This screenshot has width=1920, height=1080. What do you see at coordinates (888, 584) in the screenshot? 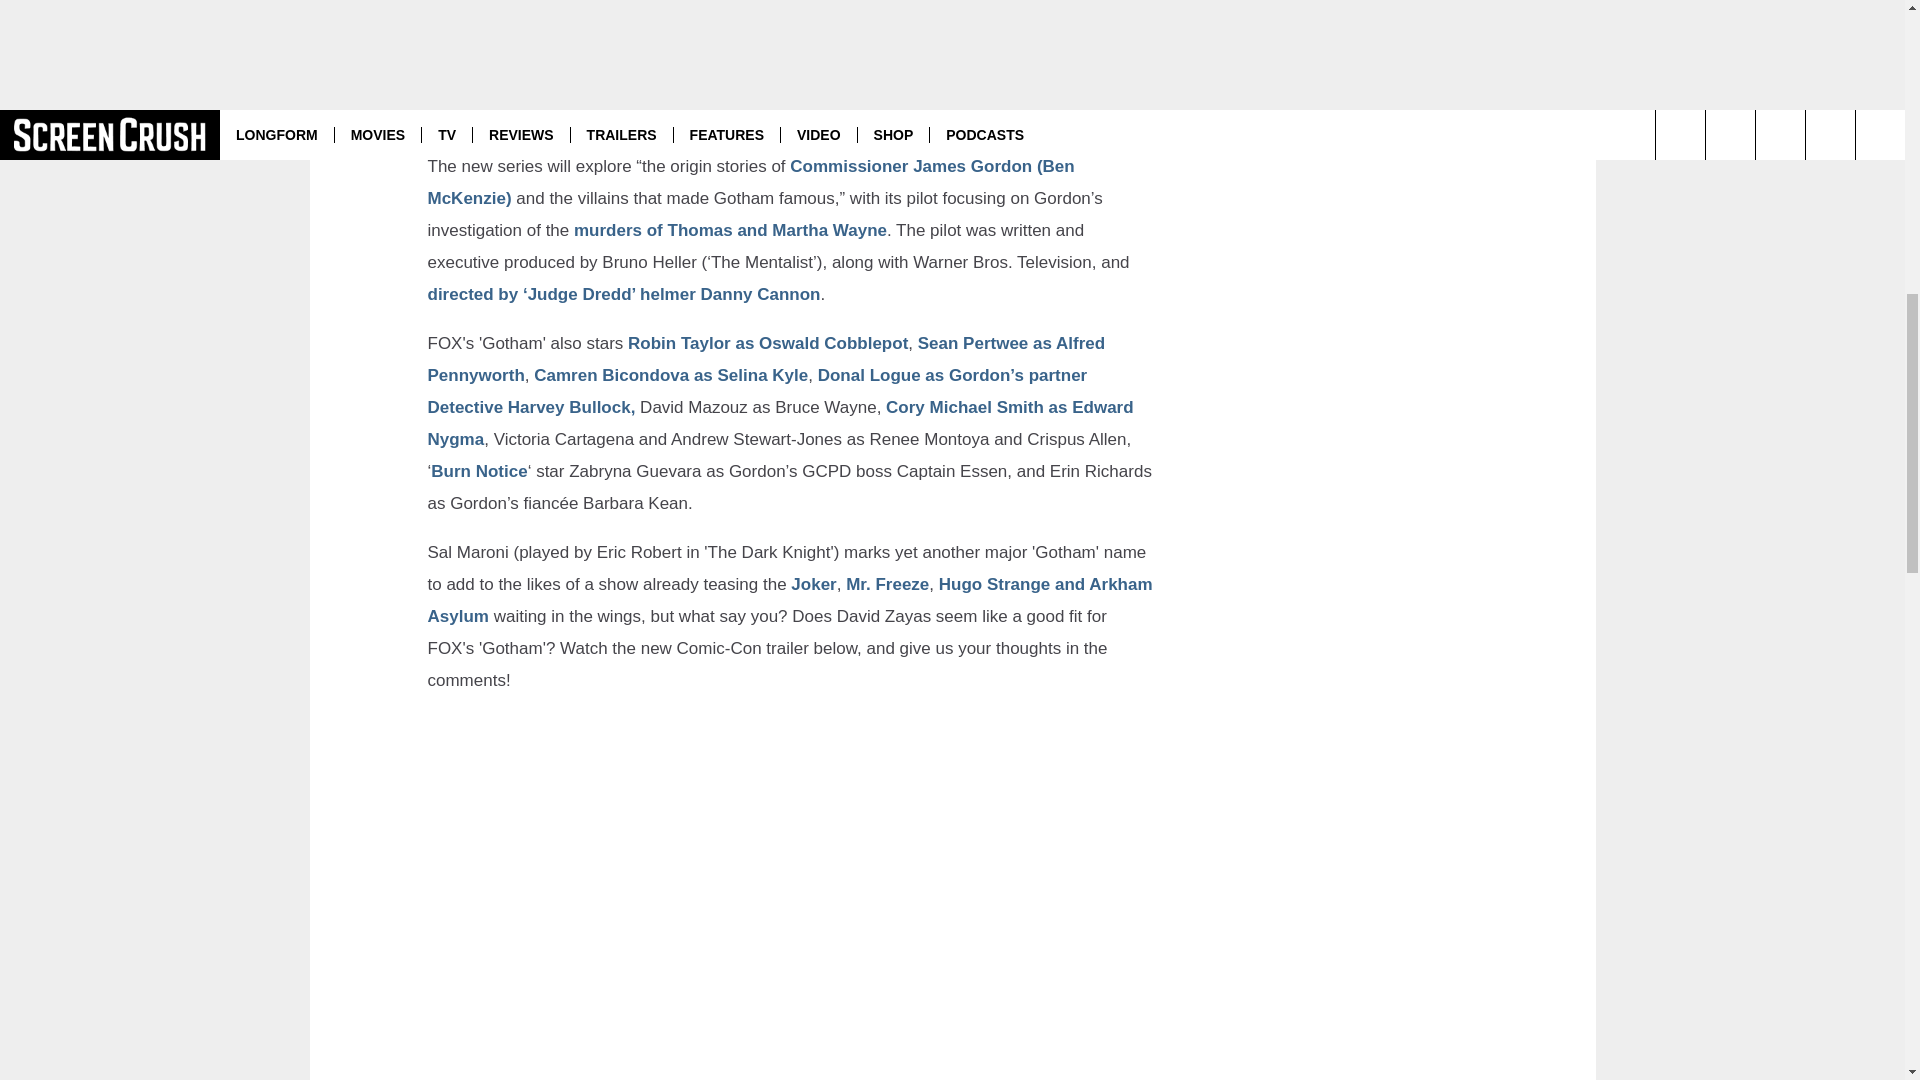
I see `Mr. Freeze` at bounding box center [888, 584].